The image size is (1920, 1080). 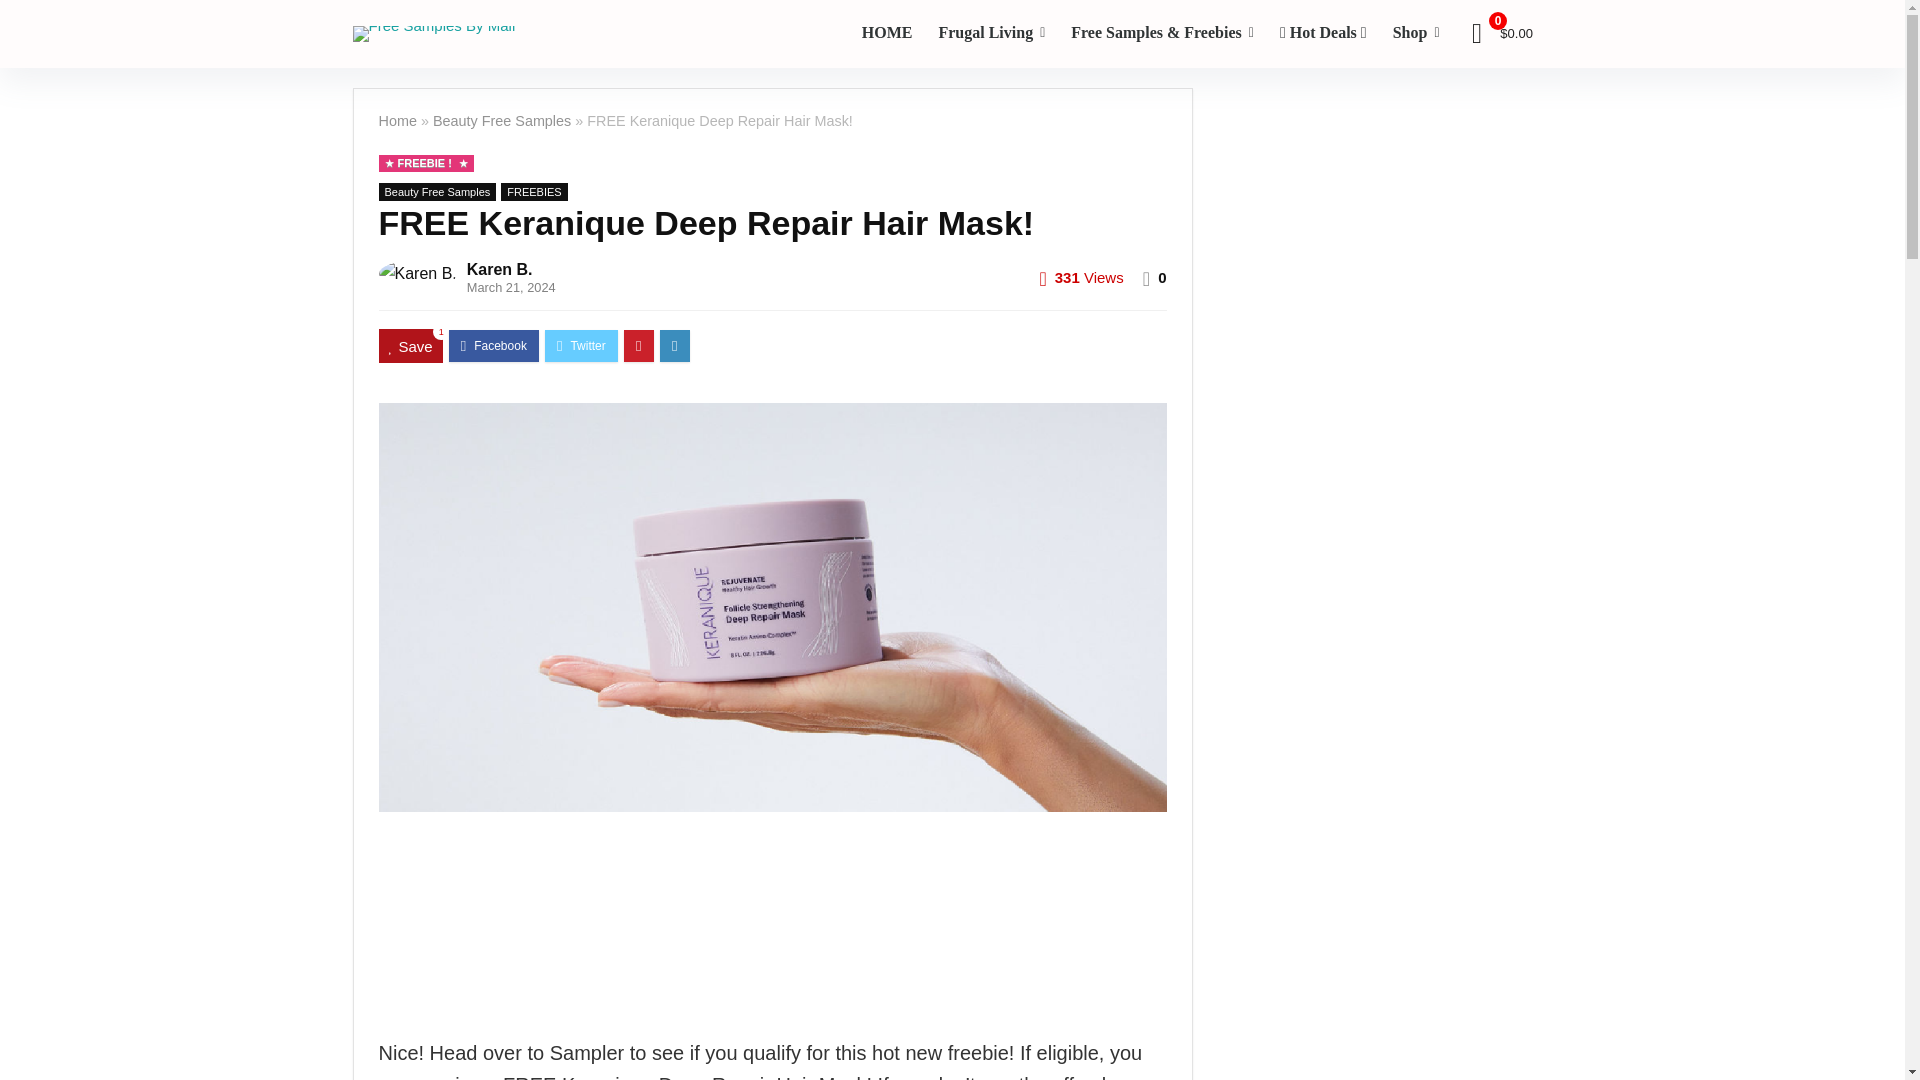 What do you see at coordinates (397, 120) in the screenshot?
I see `Home` at bounding box center [397, 120].